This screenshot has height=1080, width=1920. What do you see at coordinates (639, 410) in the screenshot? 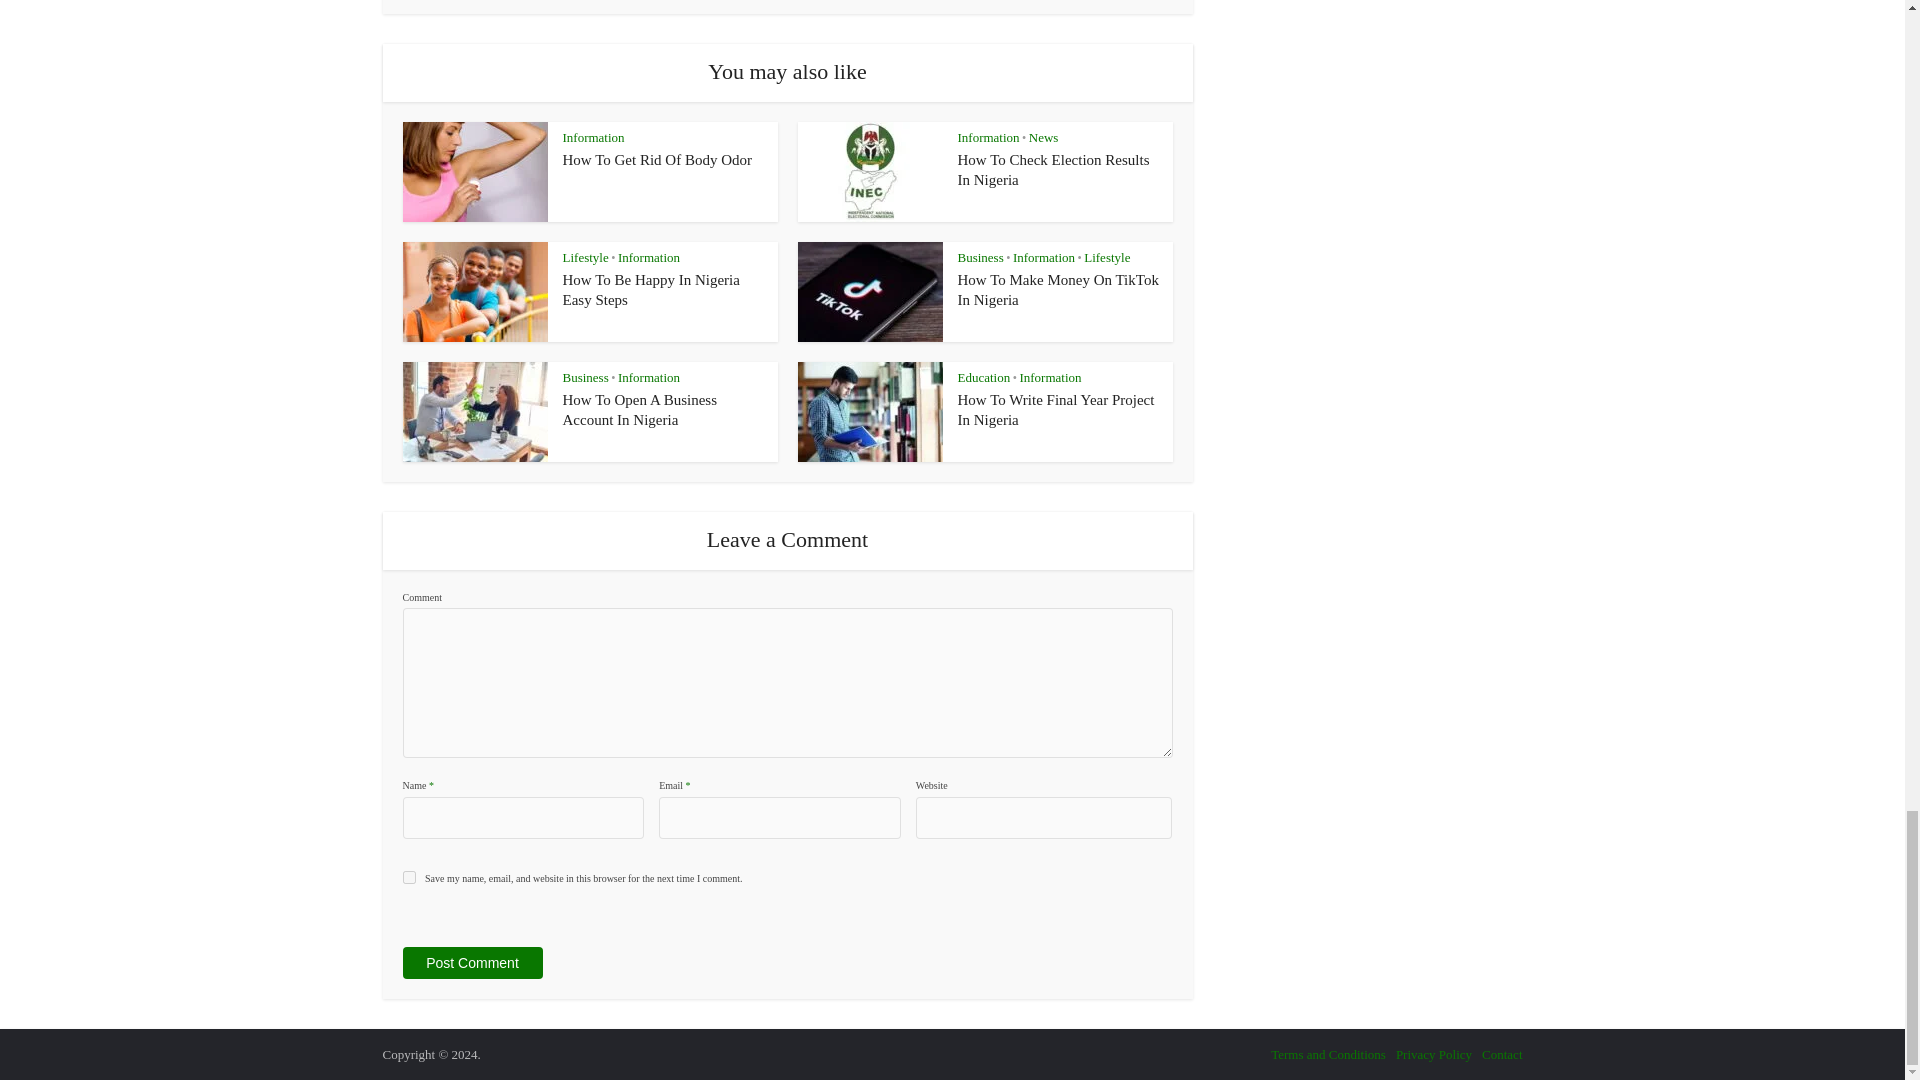
I see `How To Open A Business Account In Nigeria` at bounding box center [639, 410].